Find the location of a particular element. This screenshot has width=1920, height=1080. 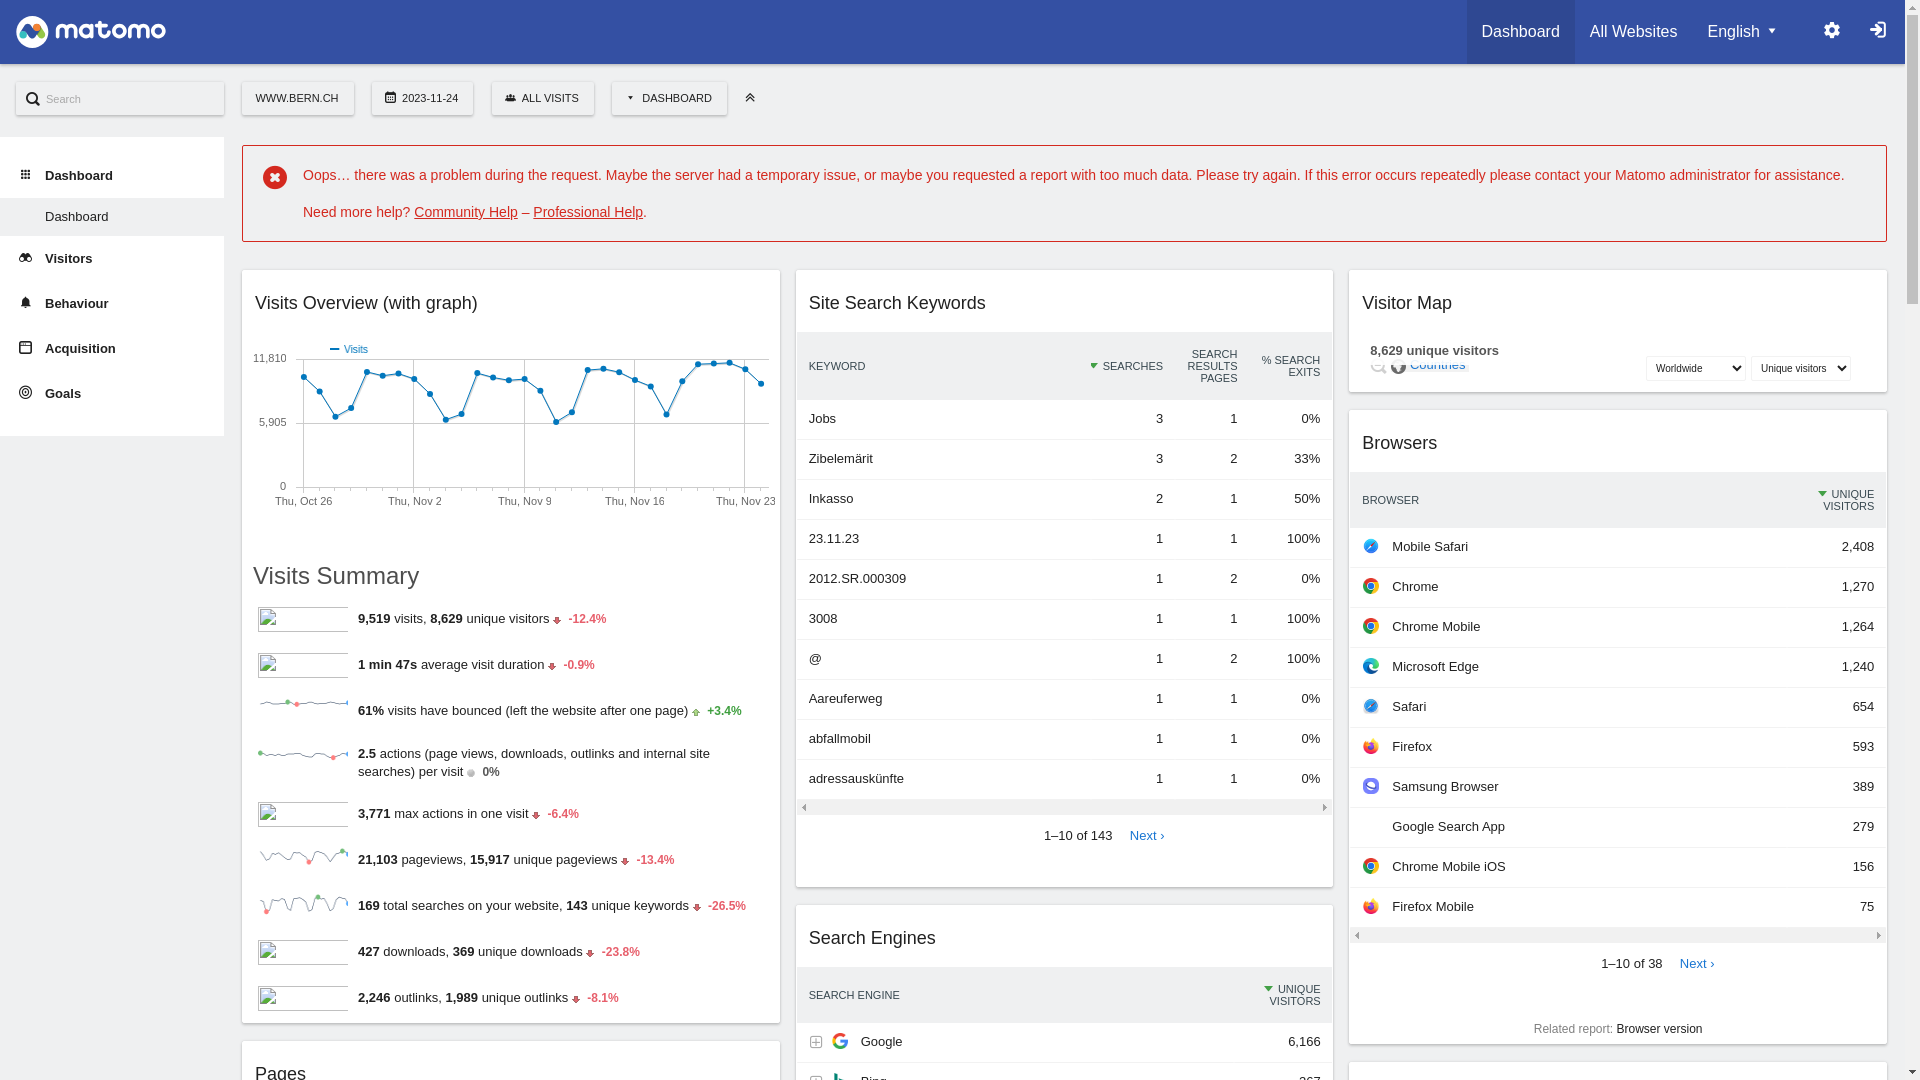

Show visitors per region/country is located at coordinates (1398, 366).